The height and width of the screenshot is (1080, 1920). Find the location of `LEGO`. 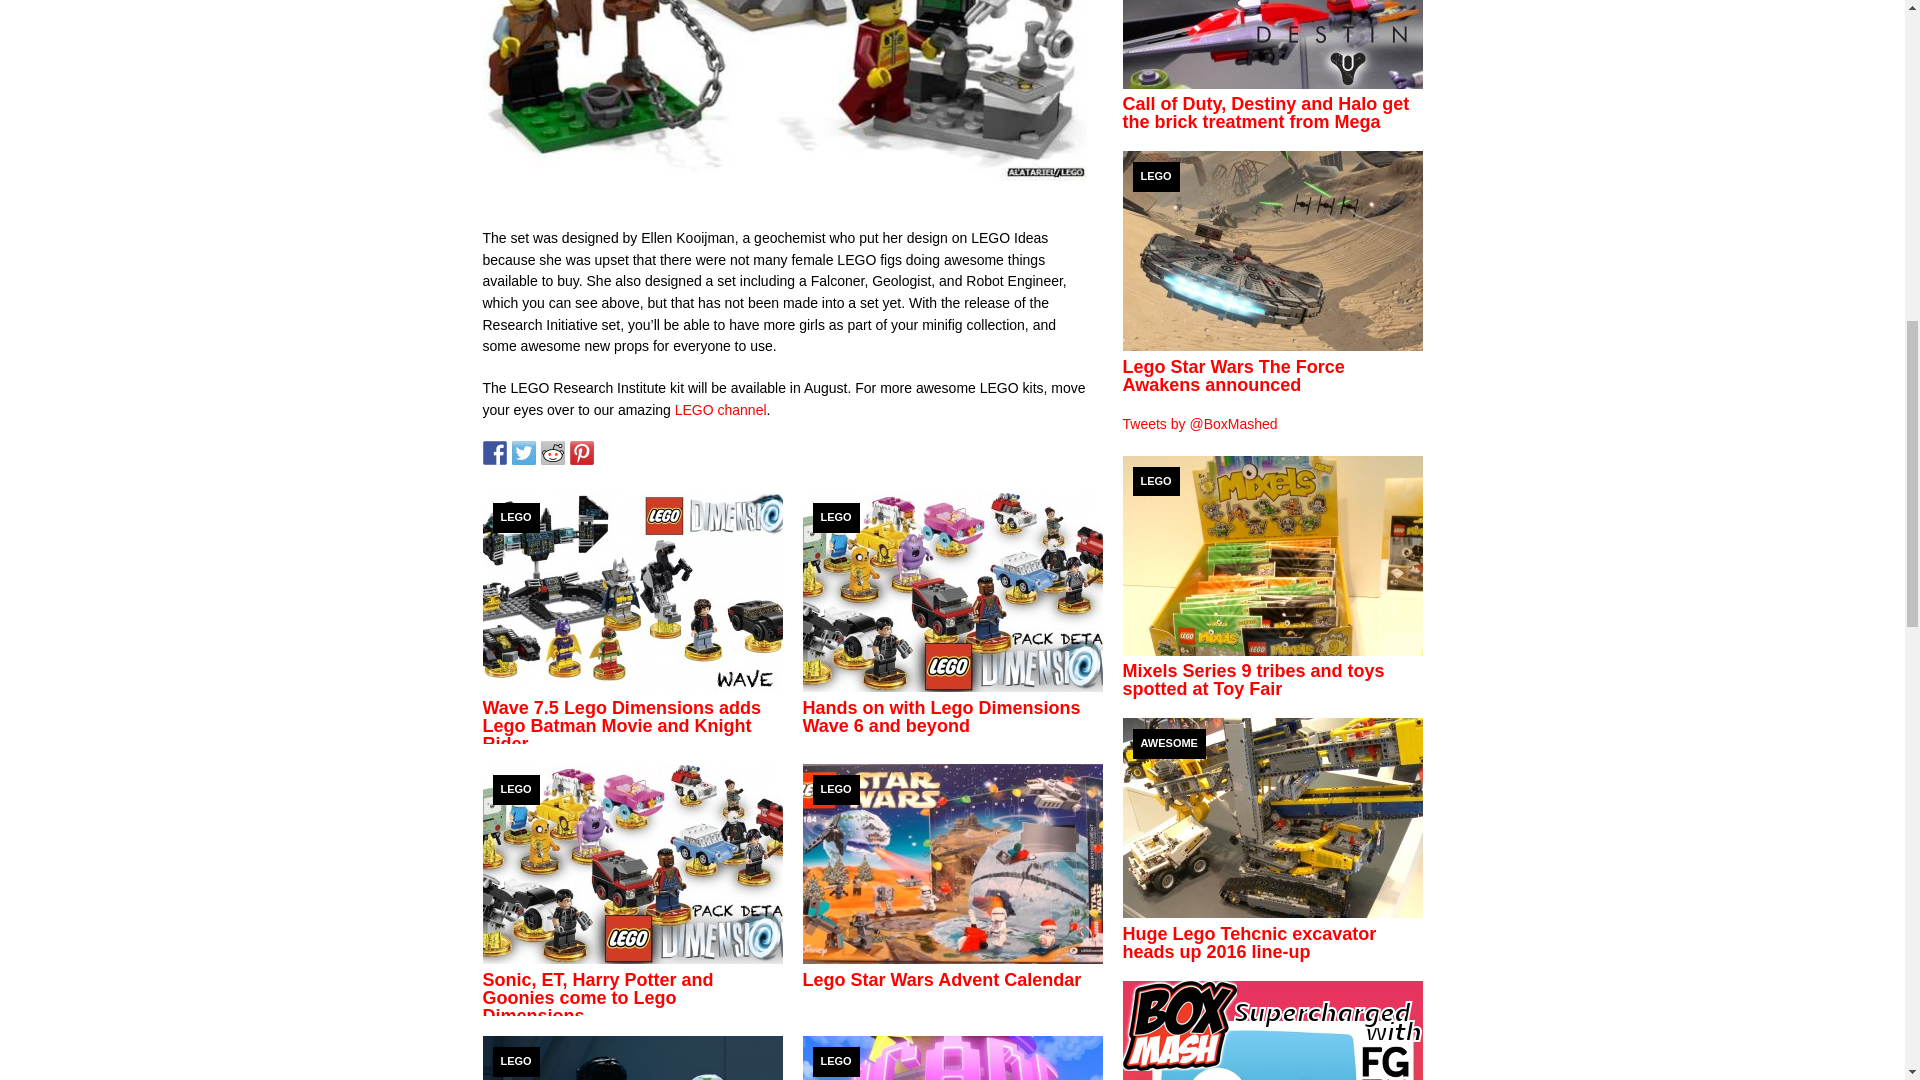

LEGO is located at coordinates (835, 518).